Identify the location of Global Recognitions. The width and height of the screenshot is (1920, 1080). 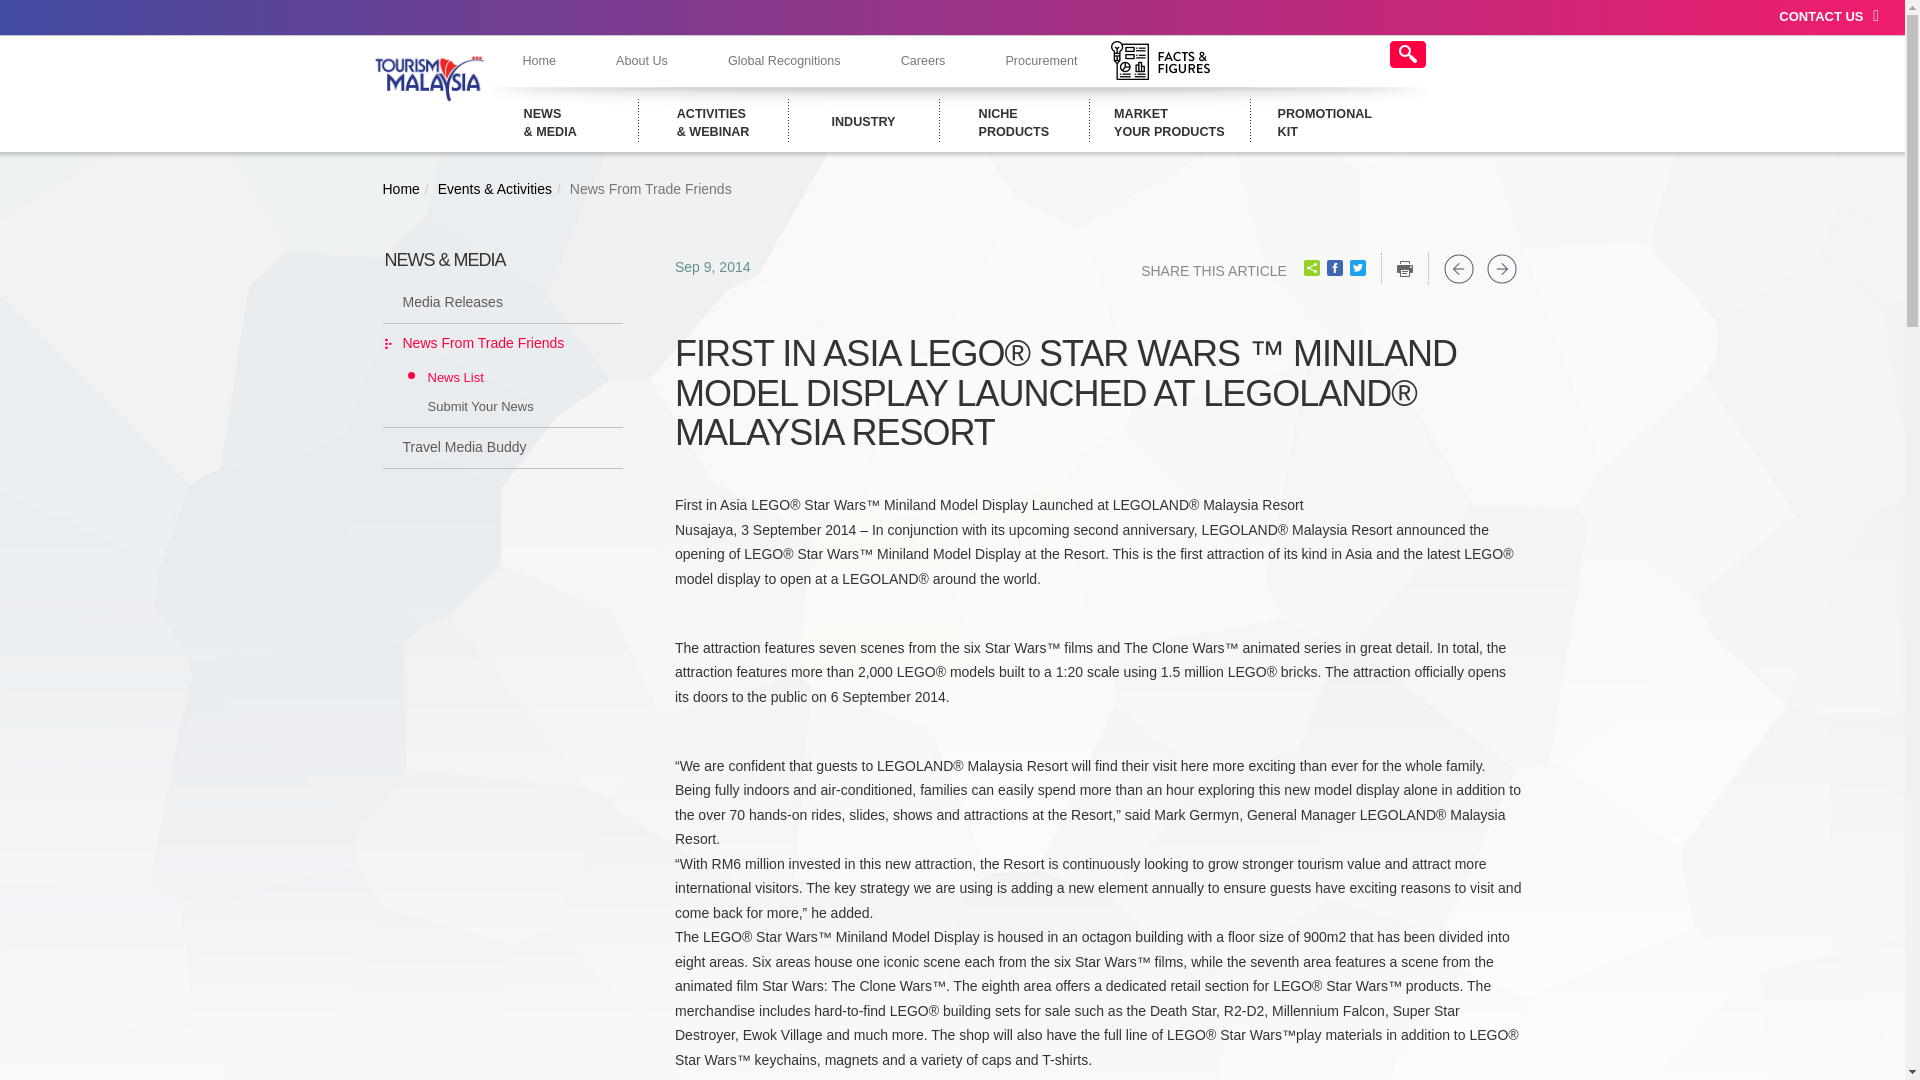
(784, 60).